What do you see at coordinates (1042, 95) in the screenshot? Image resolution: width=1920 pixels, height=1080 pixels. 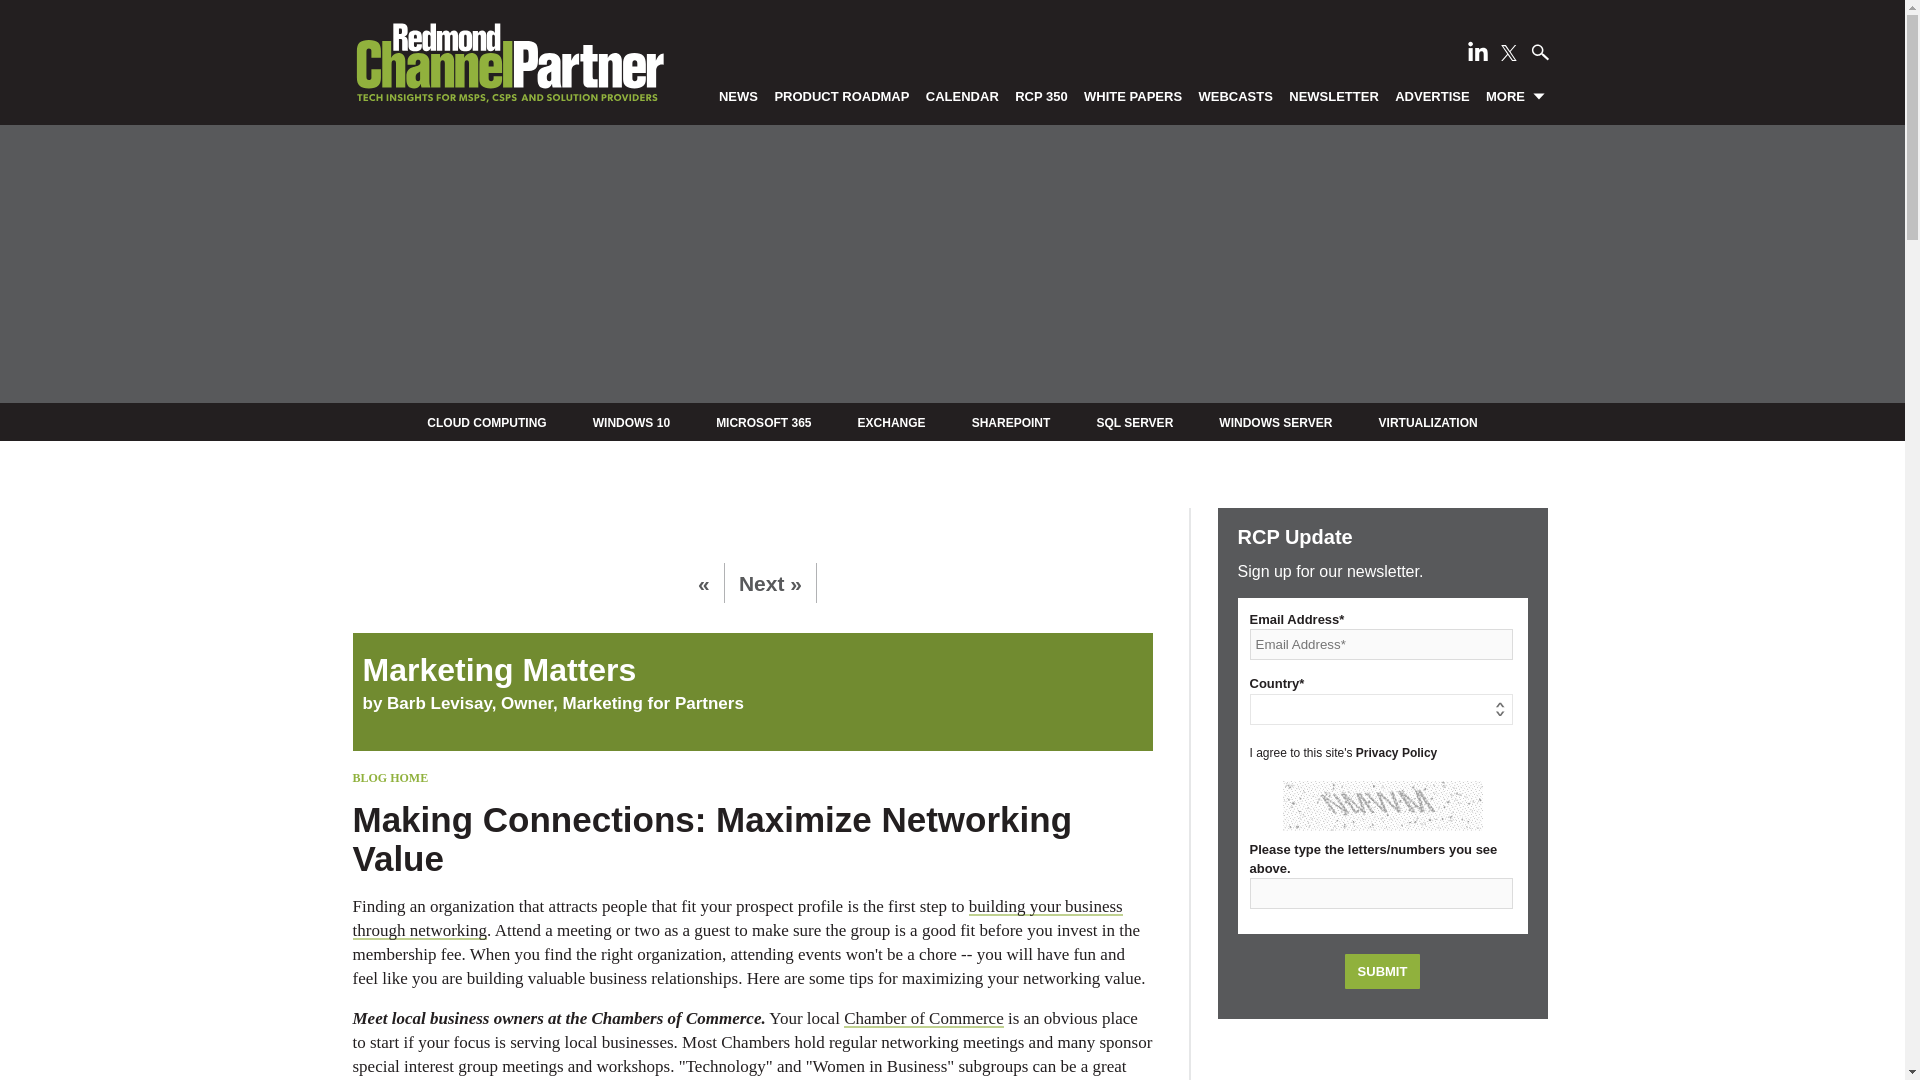 I see `RCP 350` at bounding box center [1042, 95].